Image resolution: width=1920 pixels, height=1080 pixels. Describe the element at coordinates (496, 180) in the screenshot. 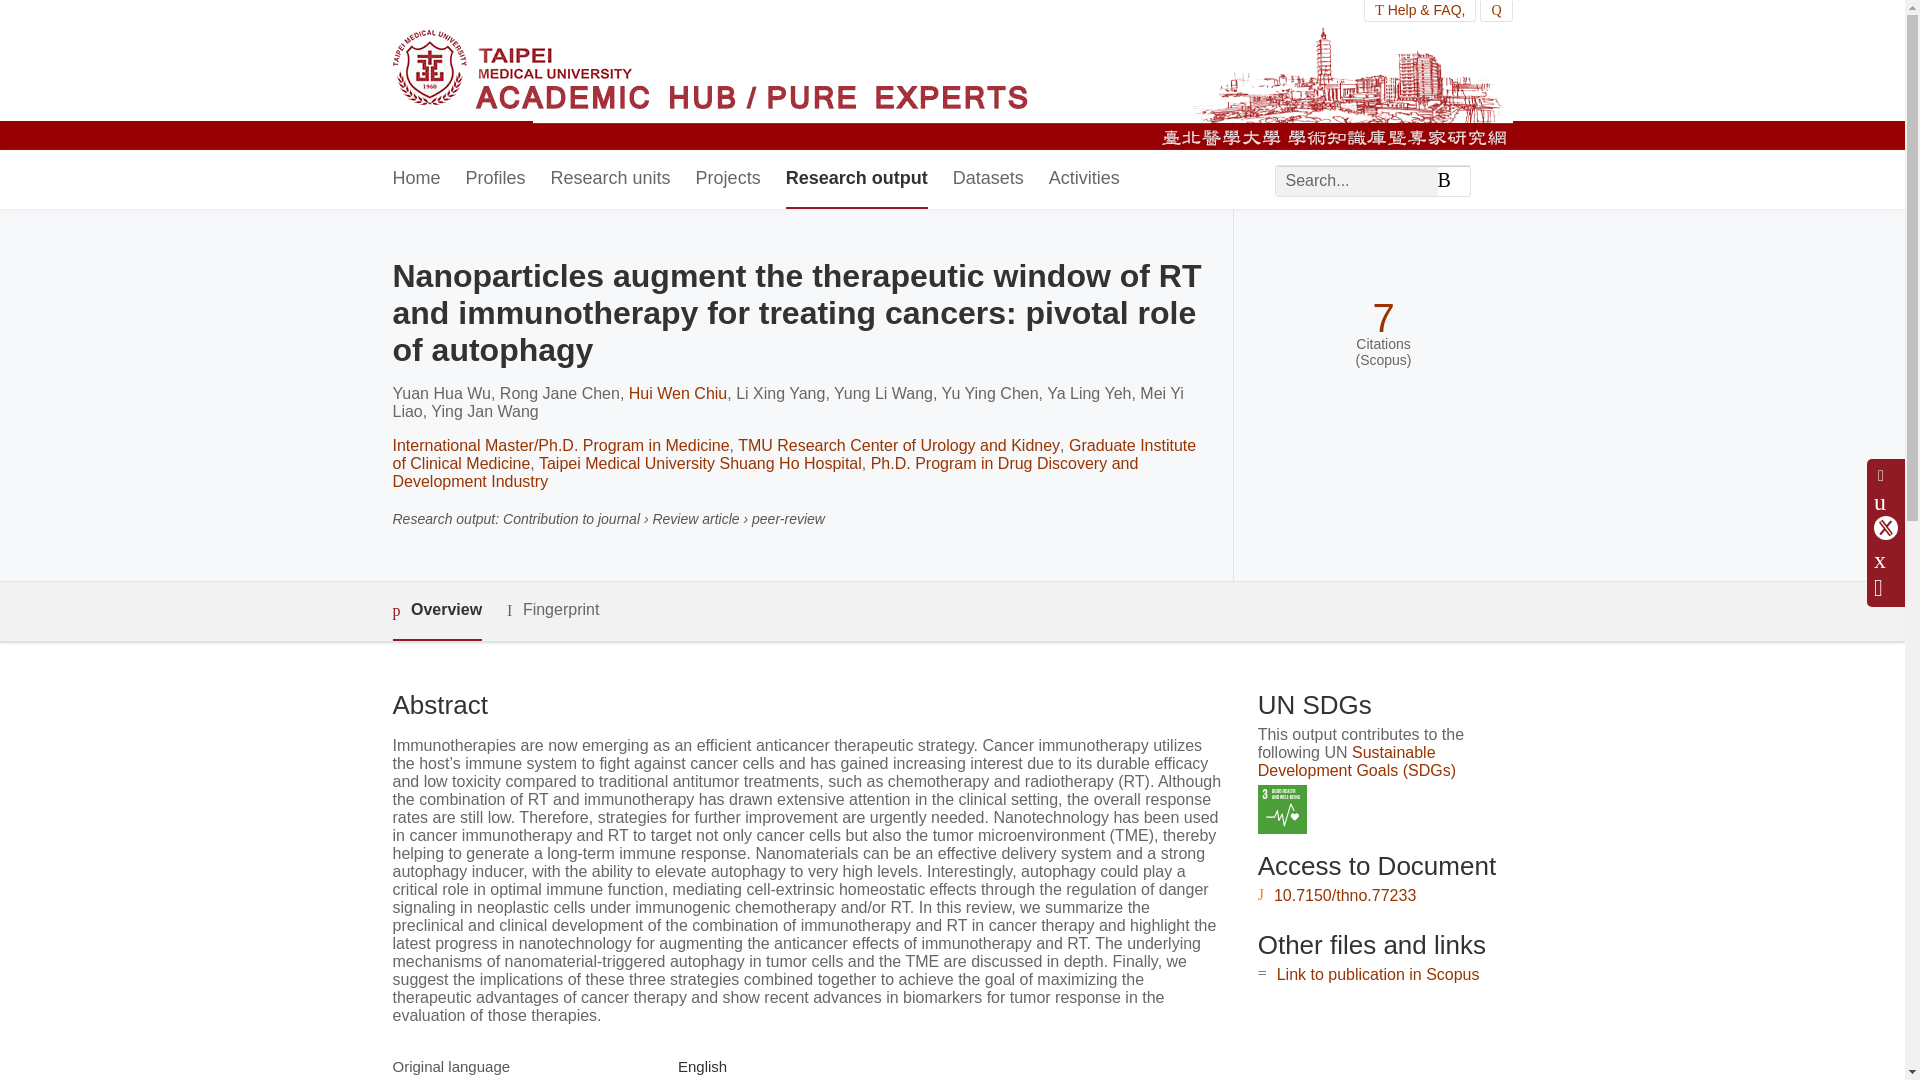

I see `Profiles` at that location.